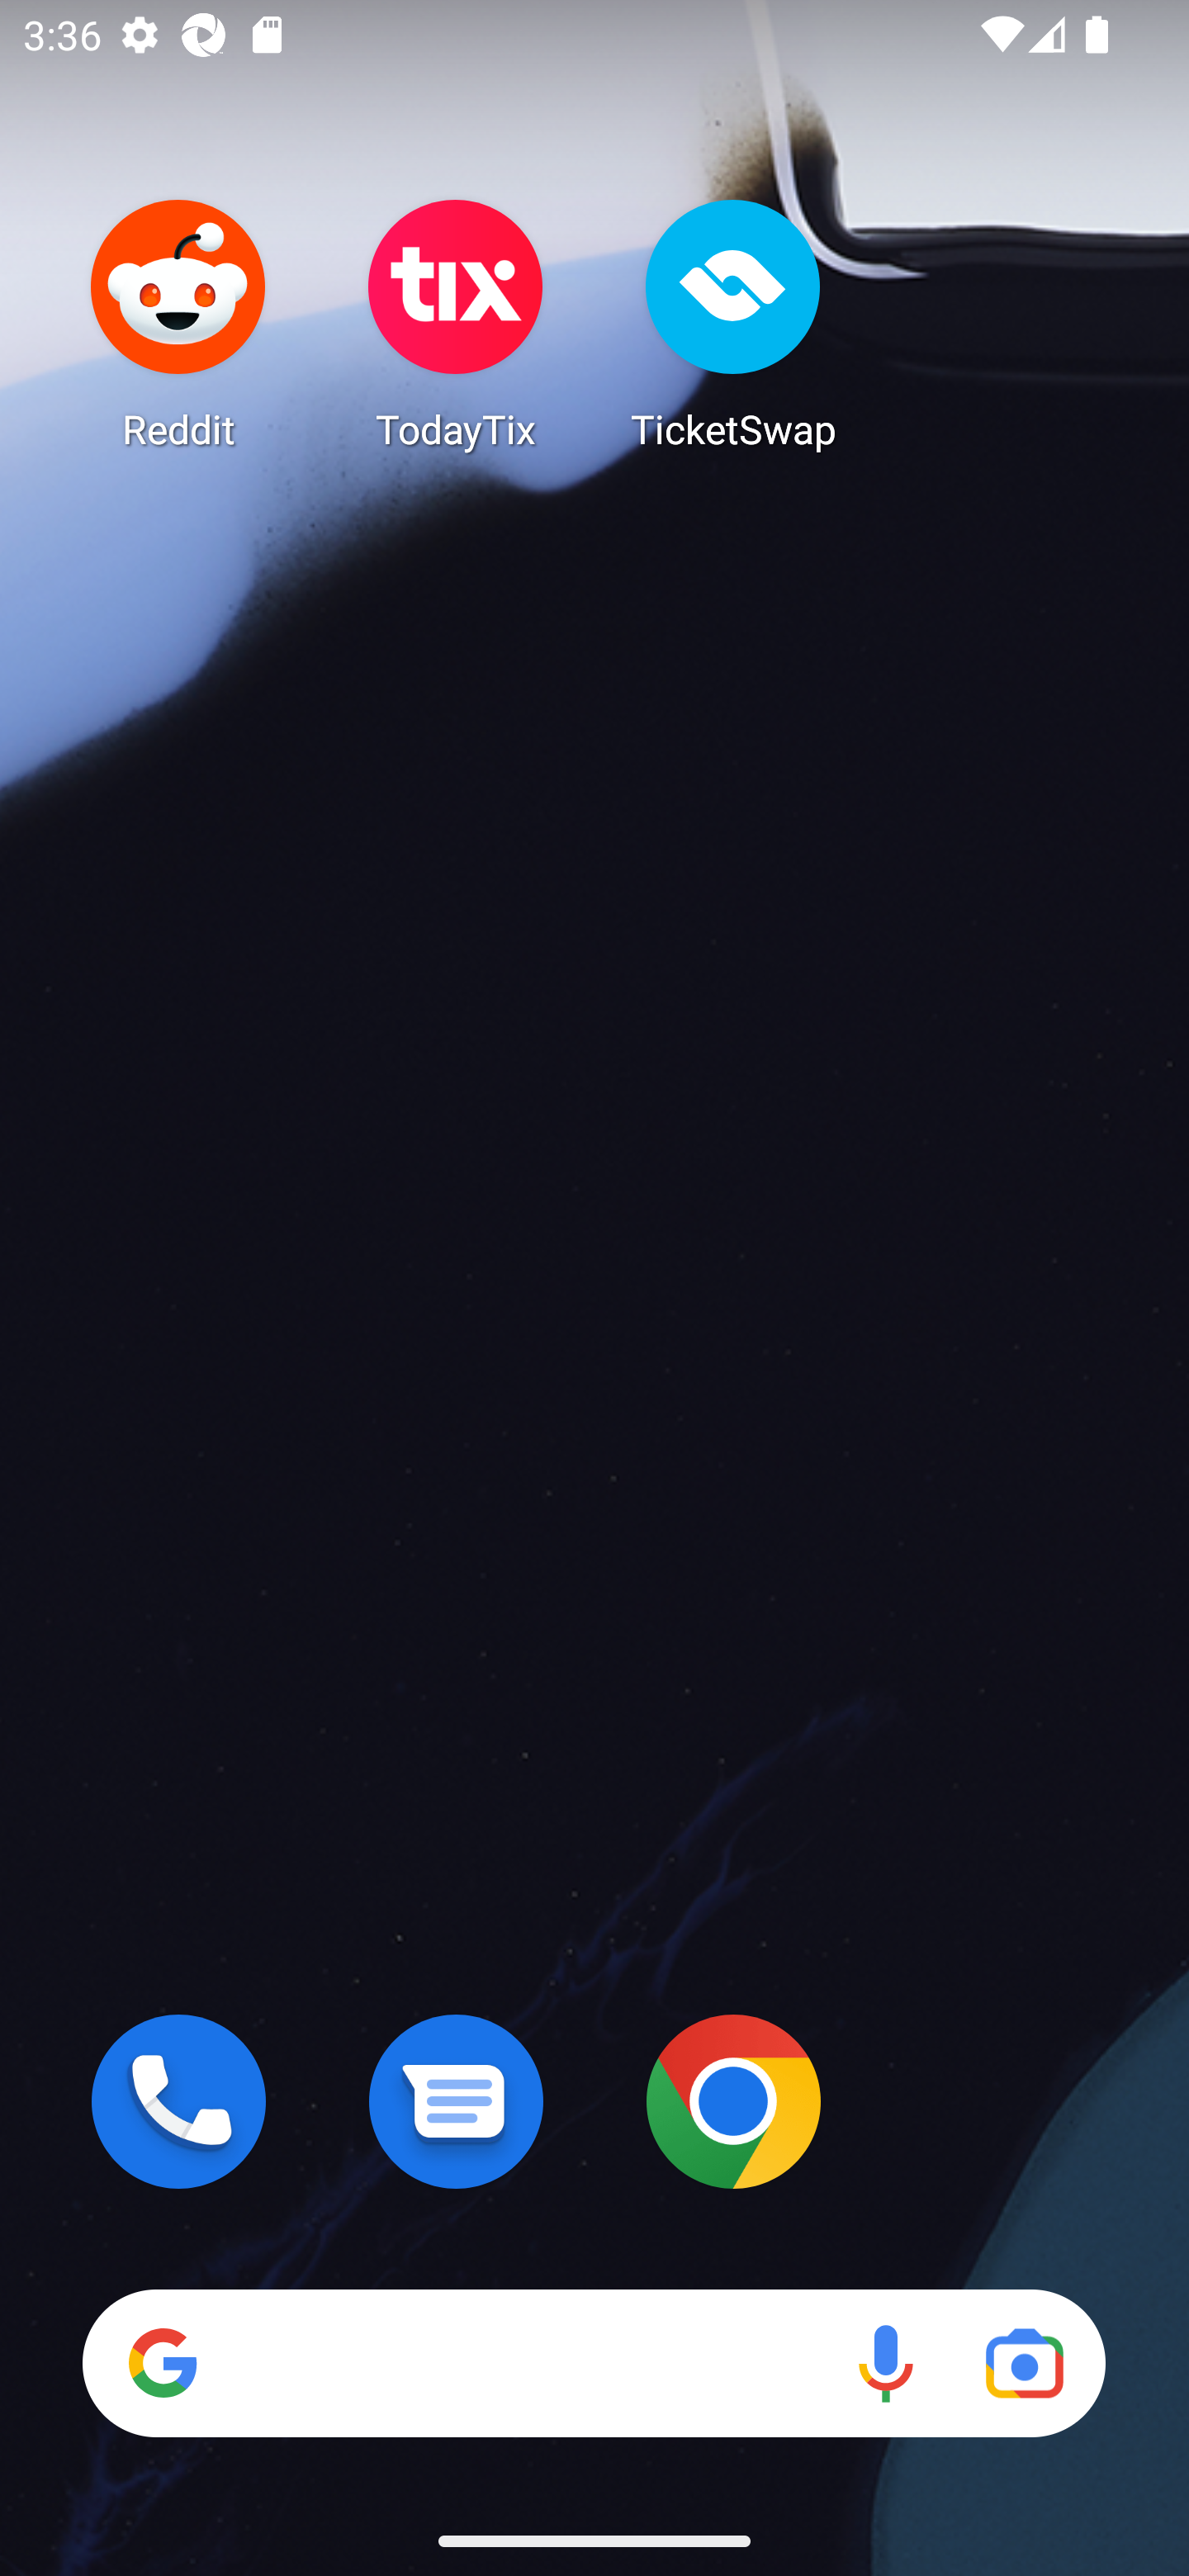 The height and width of the screenshot is (2576, 1189). Describe the element at coordinates (885, 2363) in the screenshot. I see `Voice search` at that location.